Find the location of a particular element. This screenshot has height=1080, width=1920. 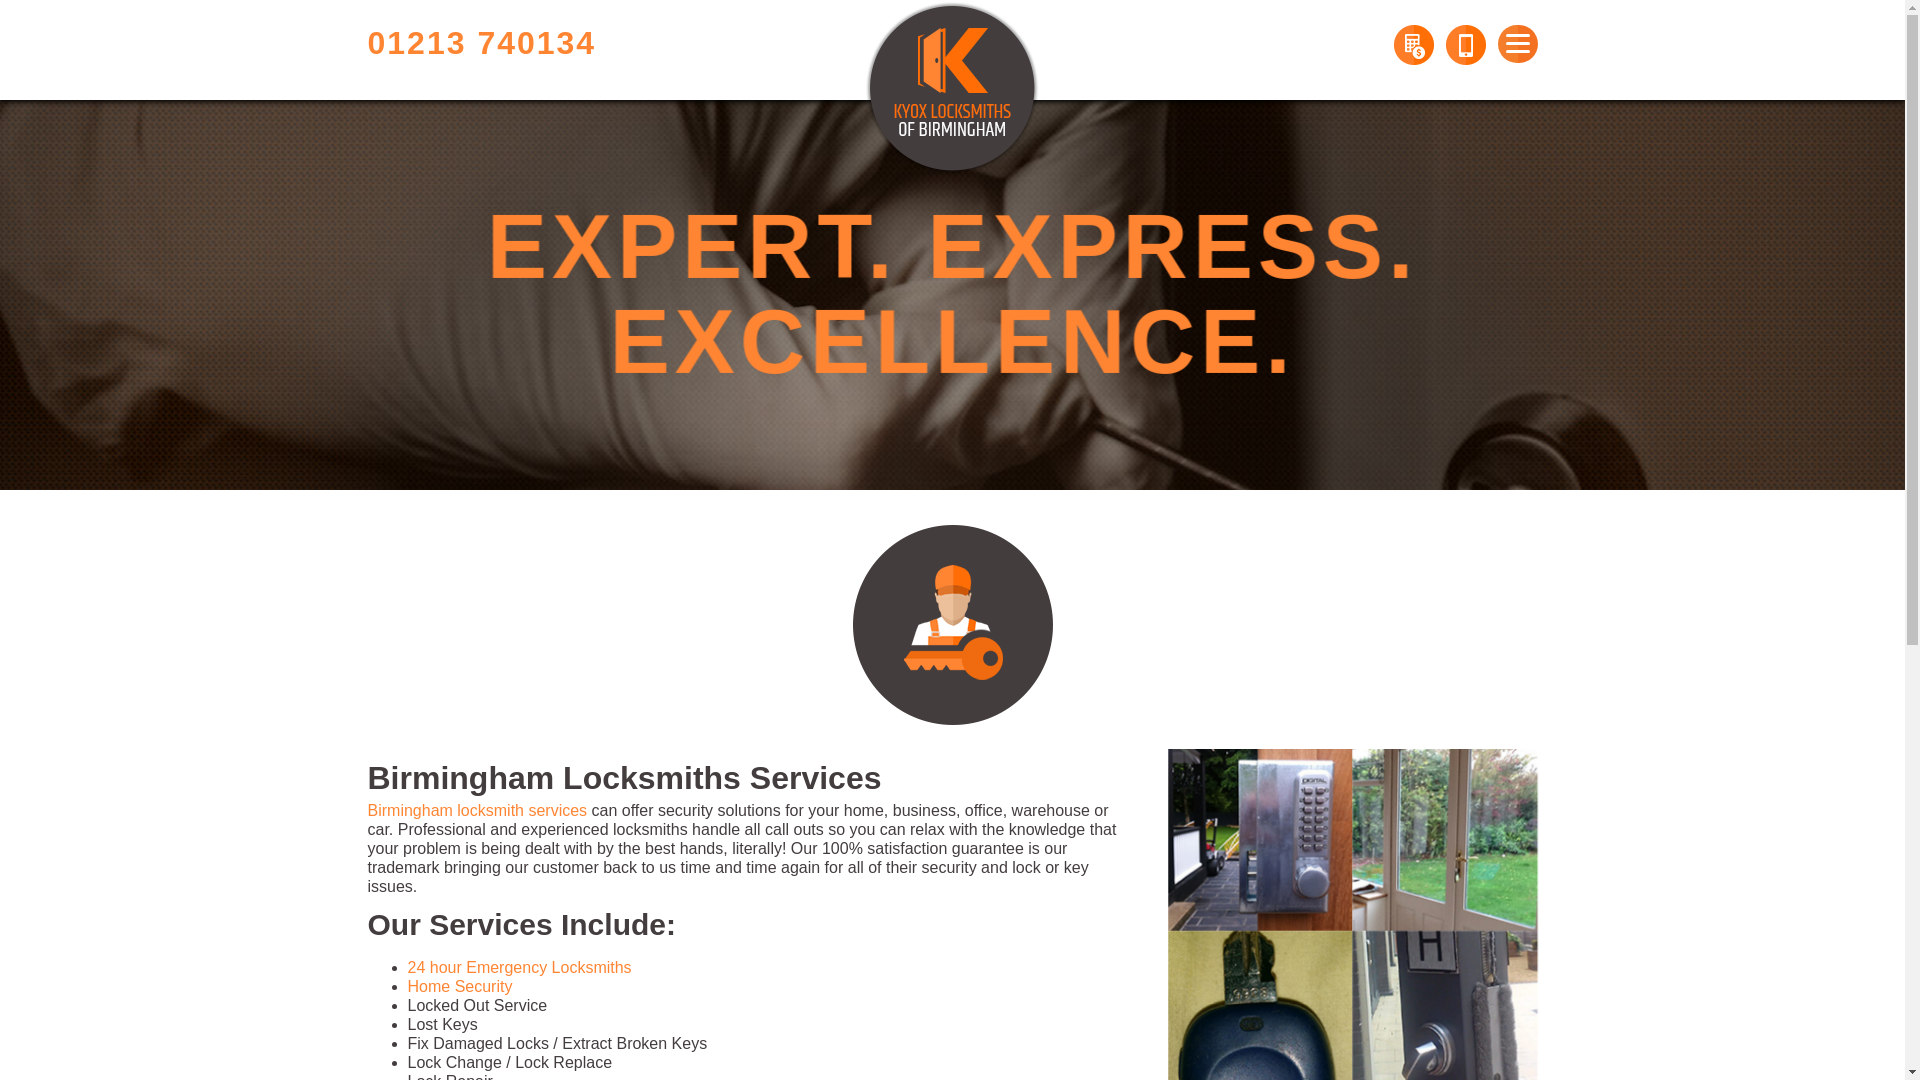

Click To Call is located at coordinates (1466, 44).